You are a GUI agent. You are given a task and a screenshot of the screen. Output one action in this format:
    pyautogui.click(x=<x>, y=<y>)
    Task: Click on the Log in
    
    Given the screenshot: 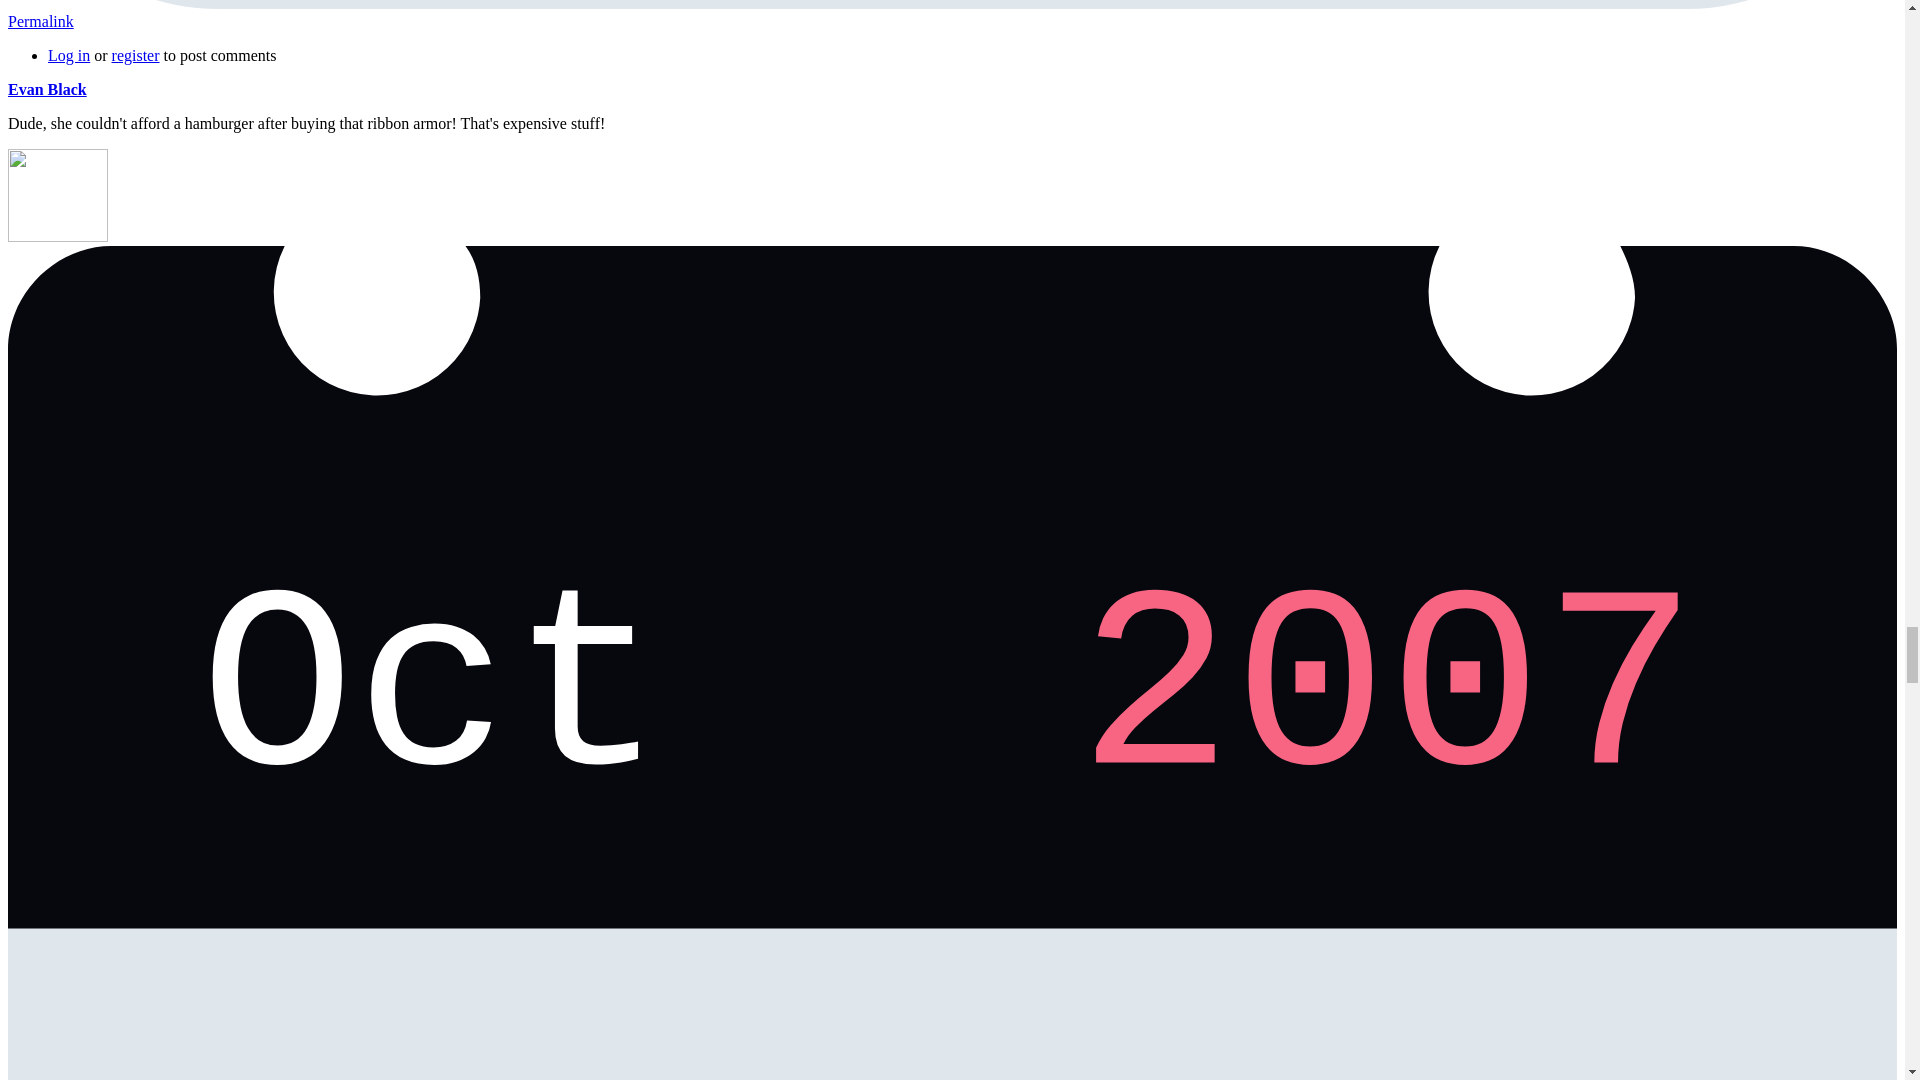 What is the action you would take?
    pyautogui.click(x=69, y=55)
    